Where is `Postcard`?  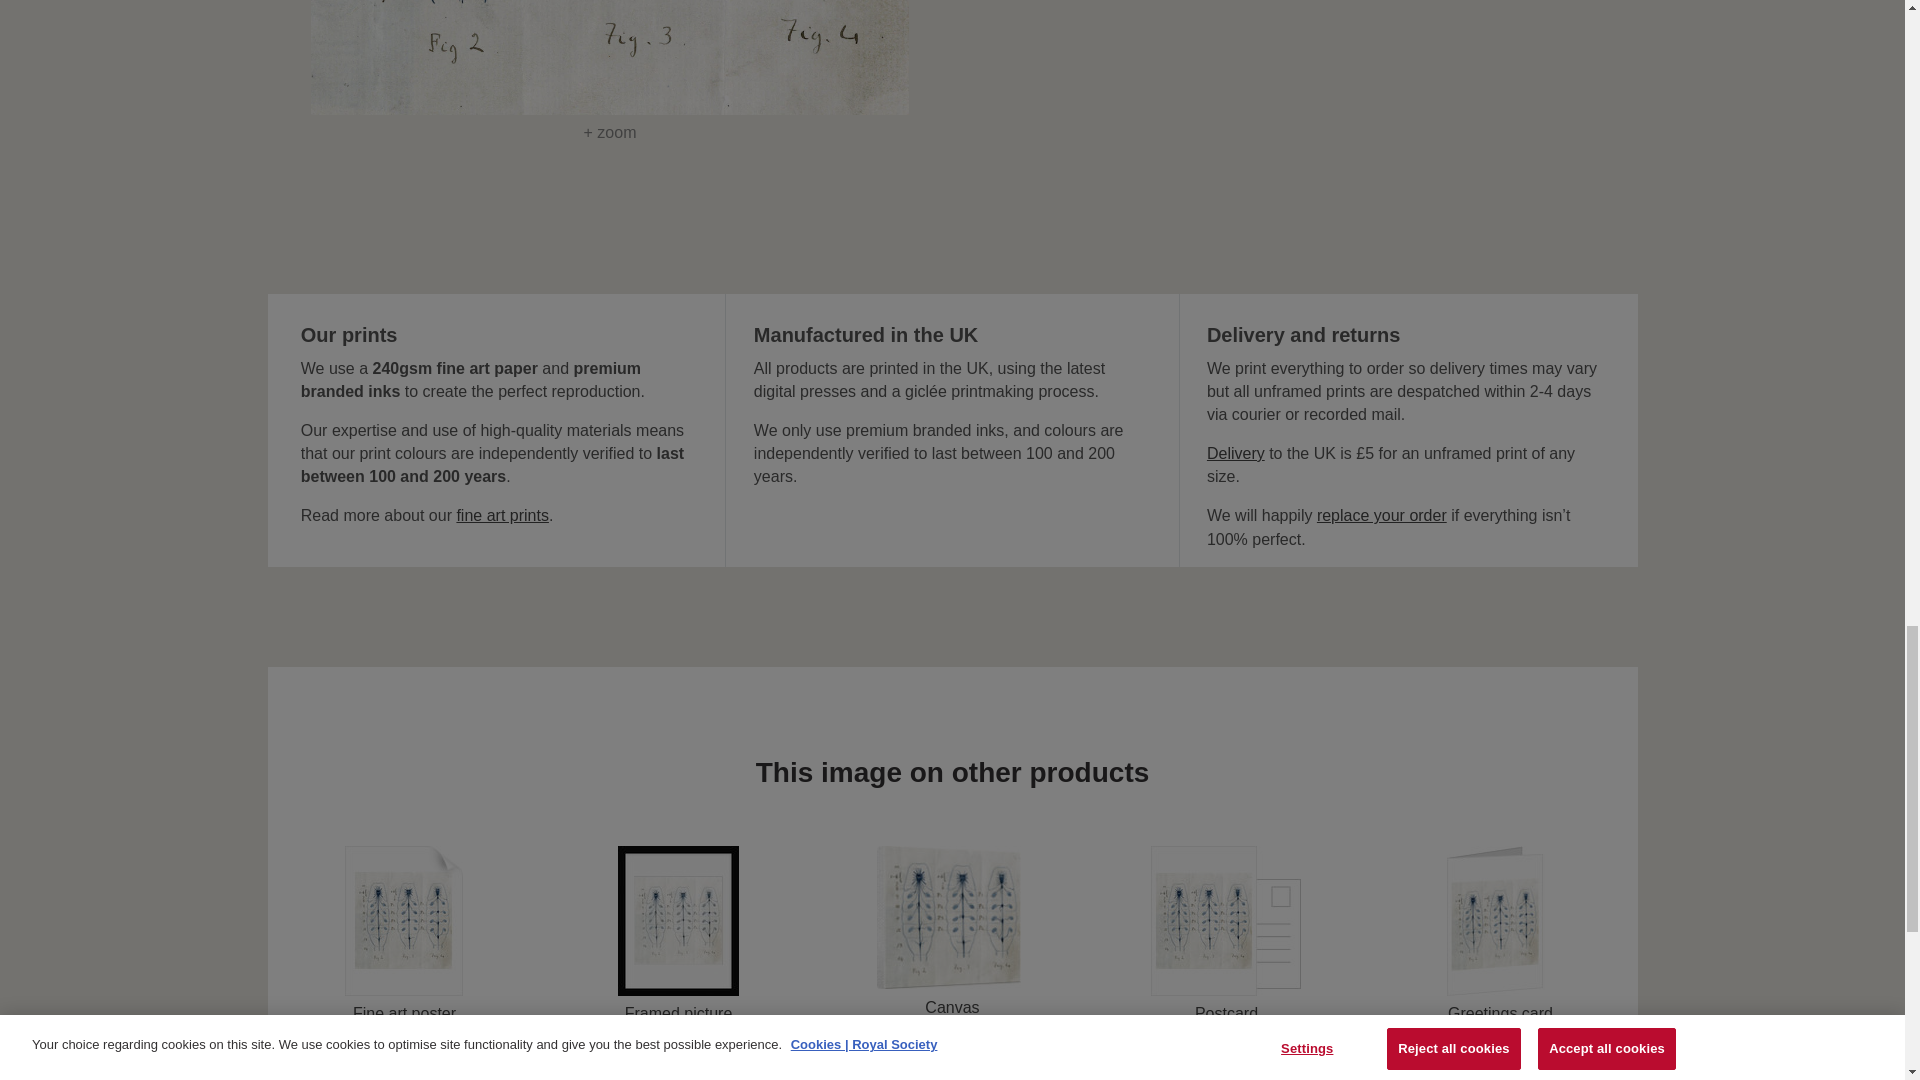 Postcard is located at coordinates (1226, 934).